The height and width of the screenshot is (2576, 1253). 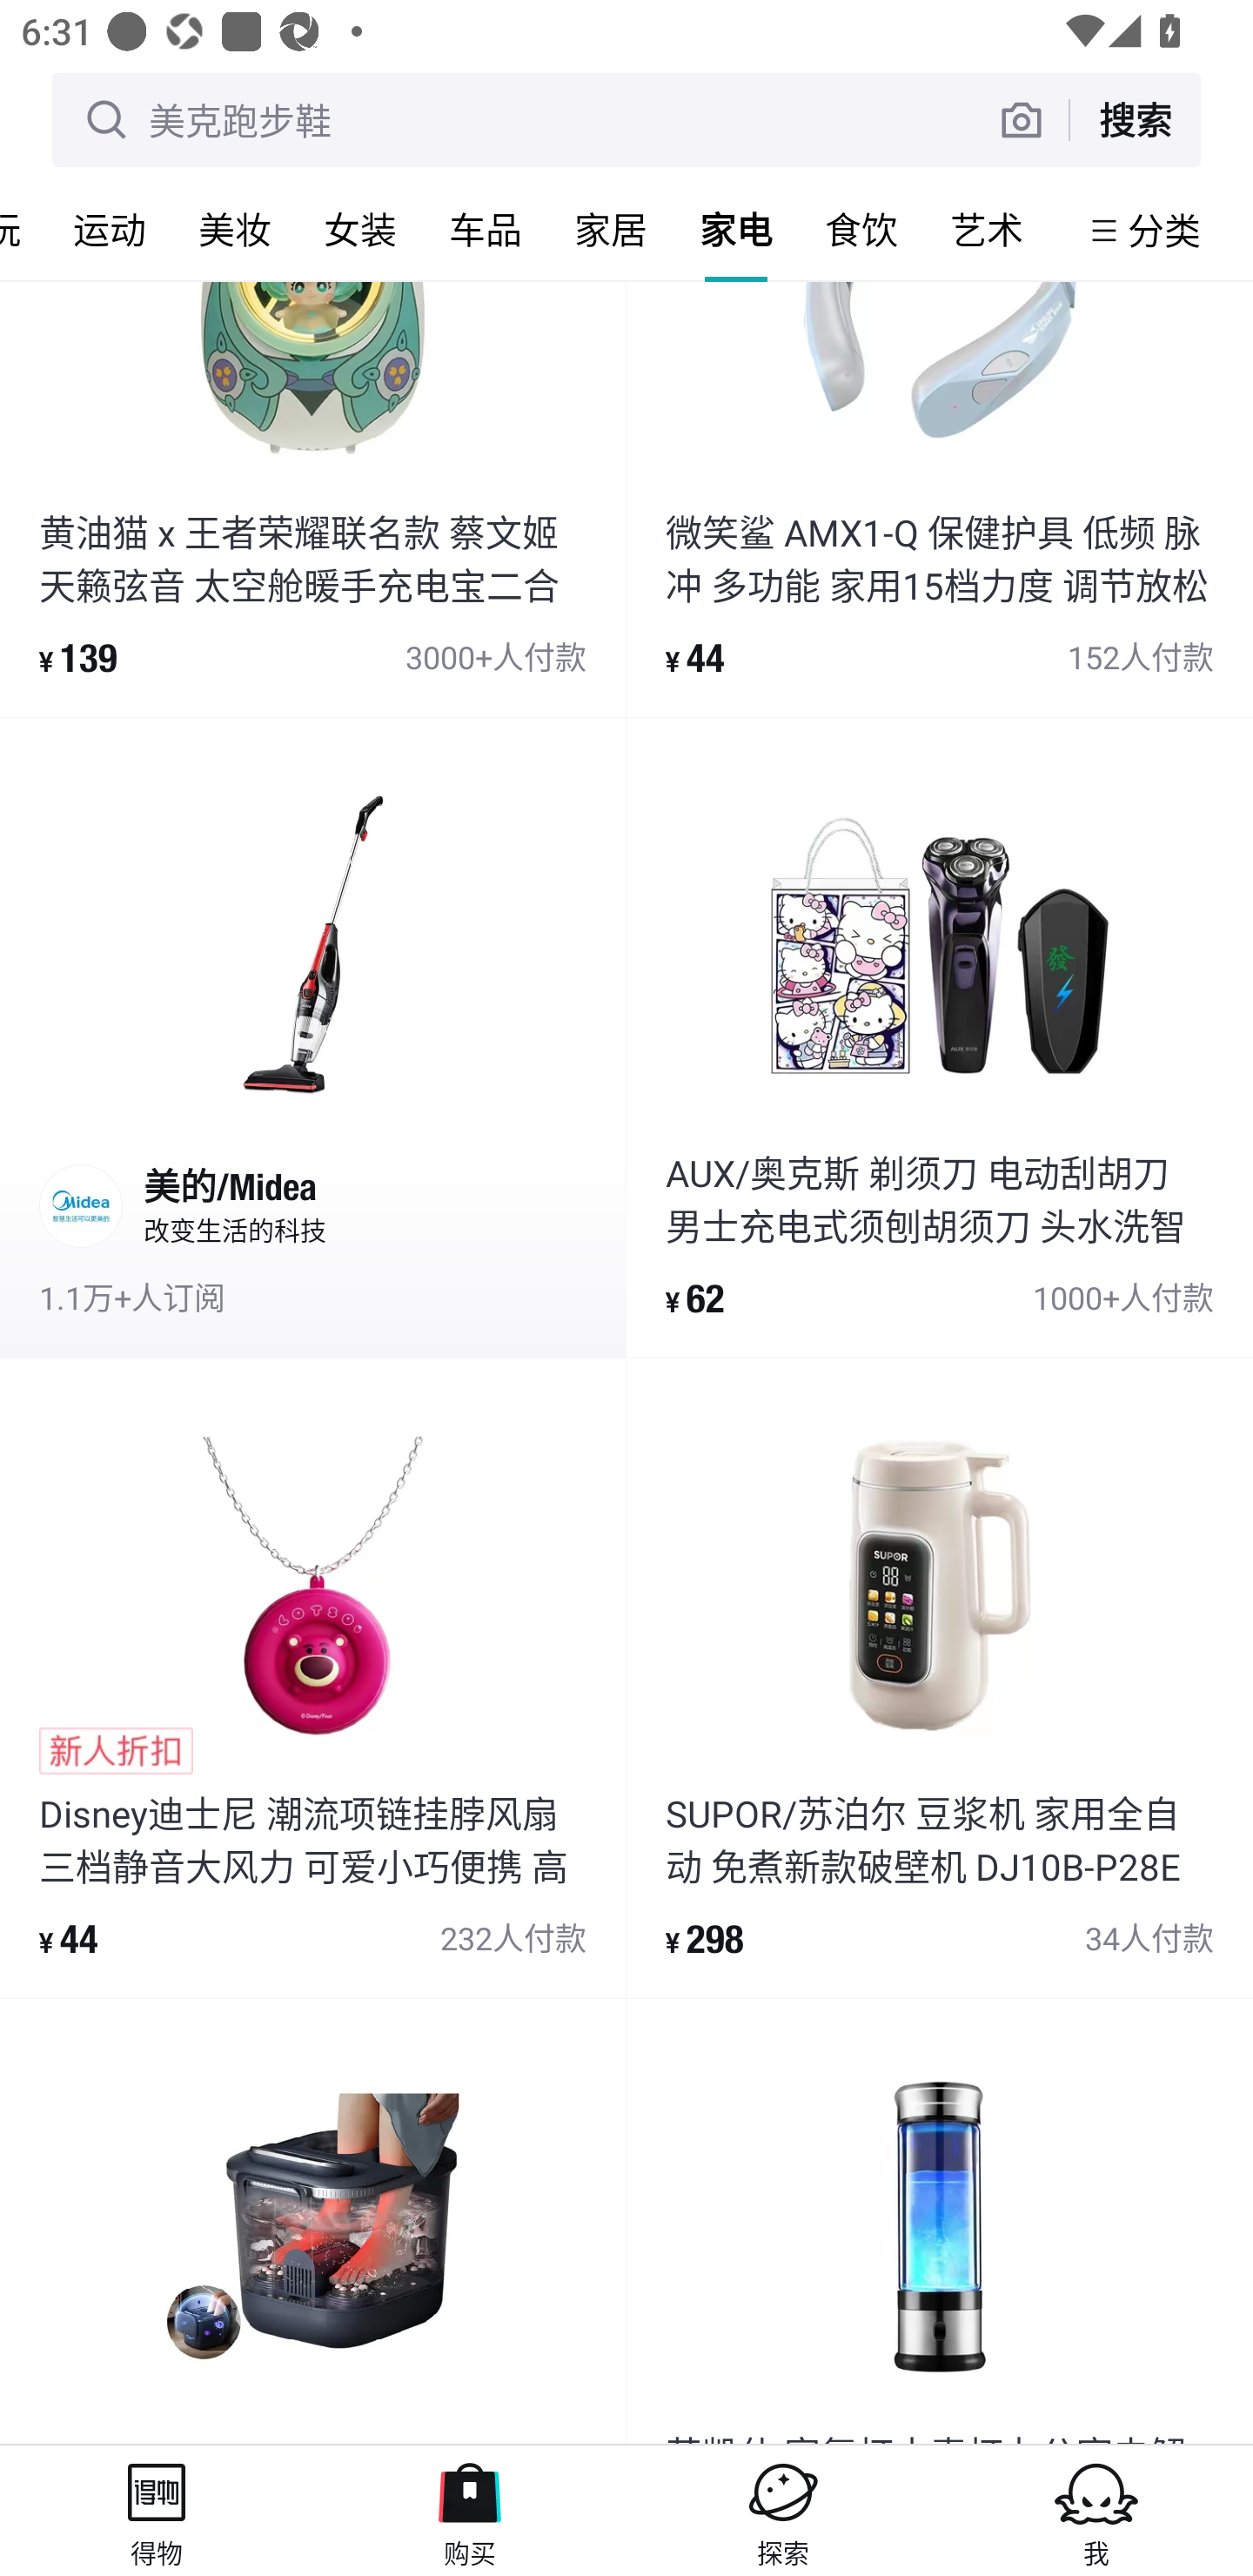 I want to click on 运动, so click(x=110, y=229).